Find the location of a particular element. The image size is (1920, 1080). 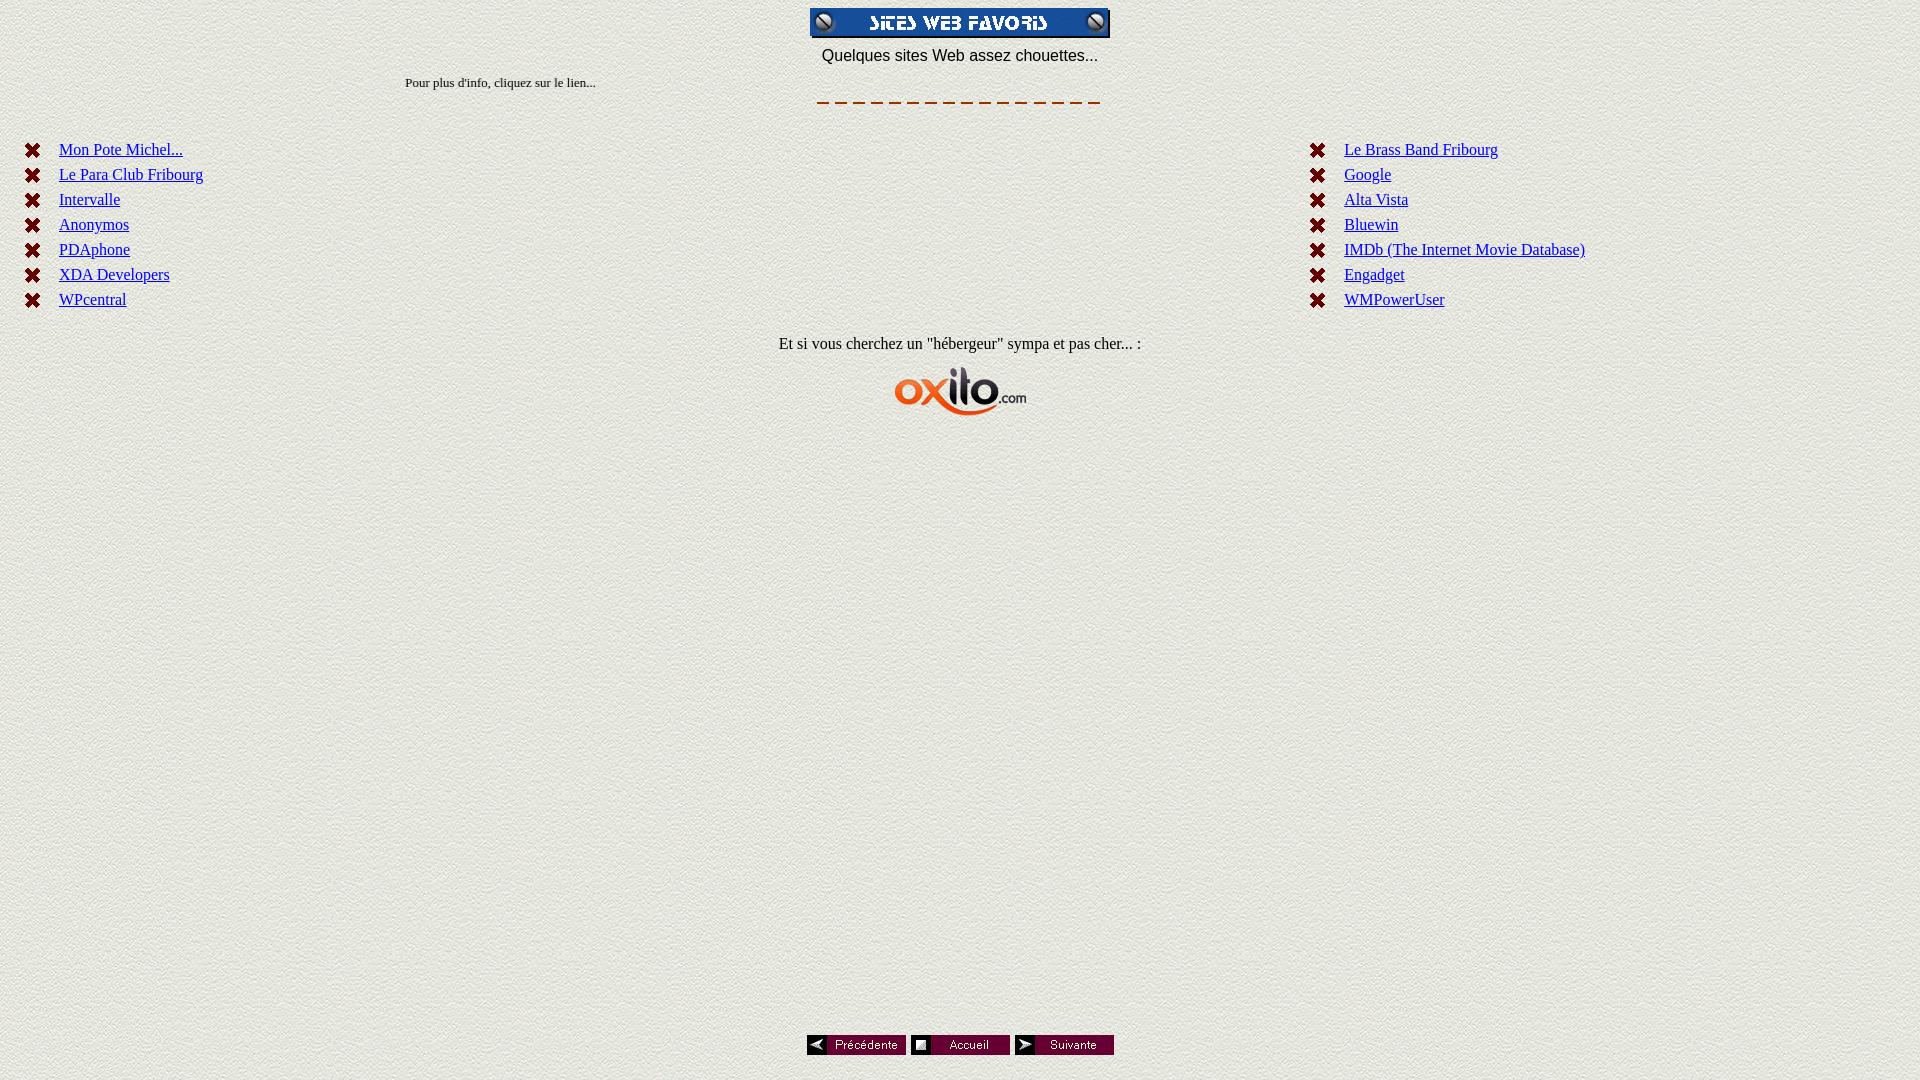

Google is located at coordinates (1368, 174).